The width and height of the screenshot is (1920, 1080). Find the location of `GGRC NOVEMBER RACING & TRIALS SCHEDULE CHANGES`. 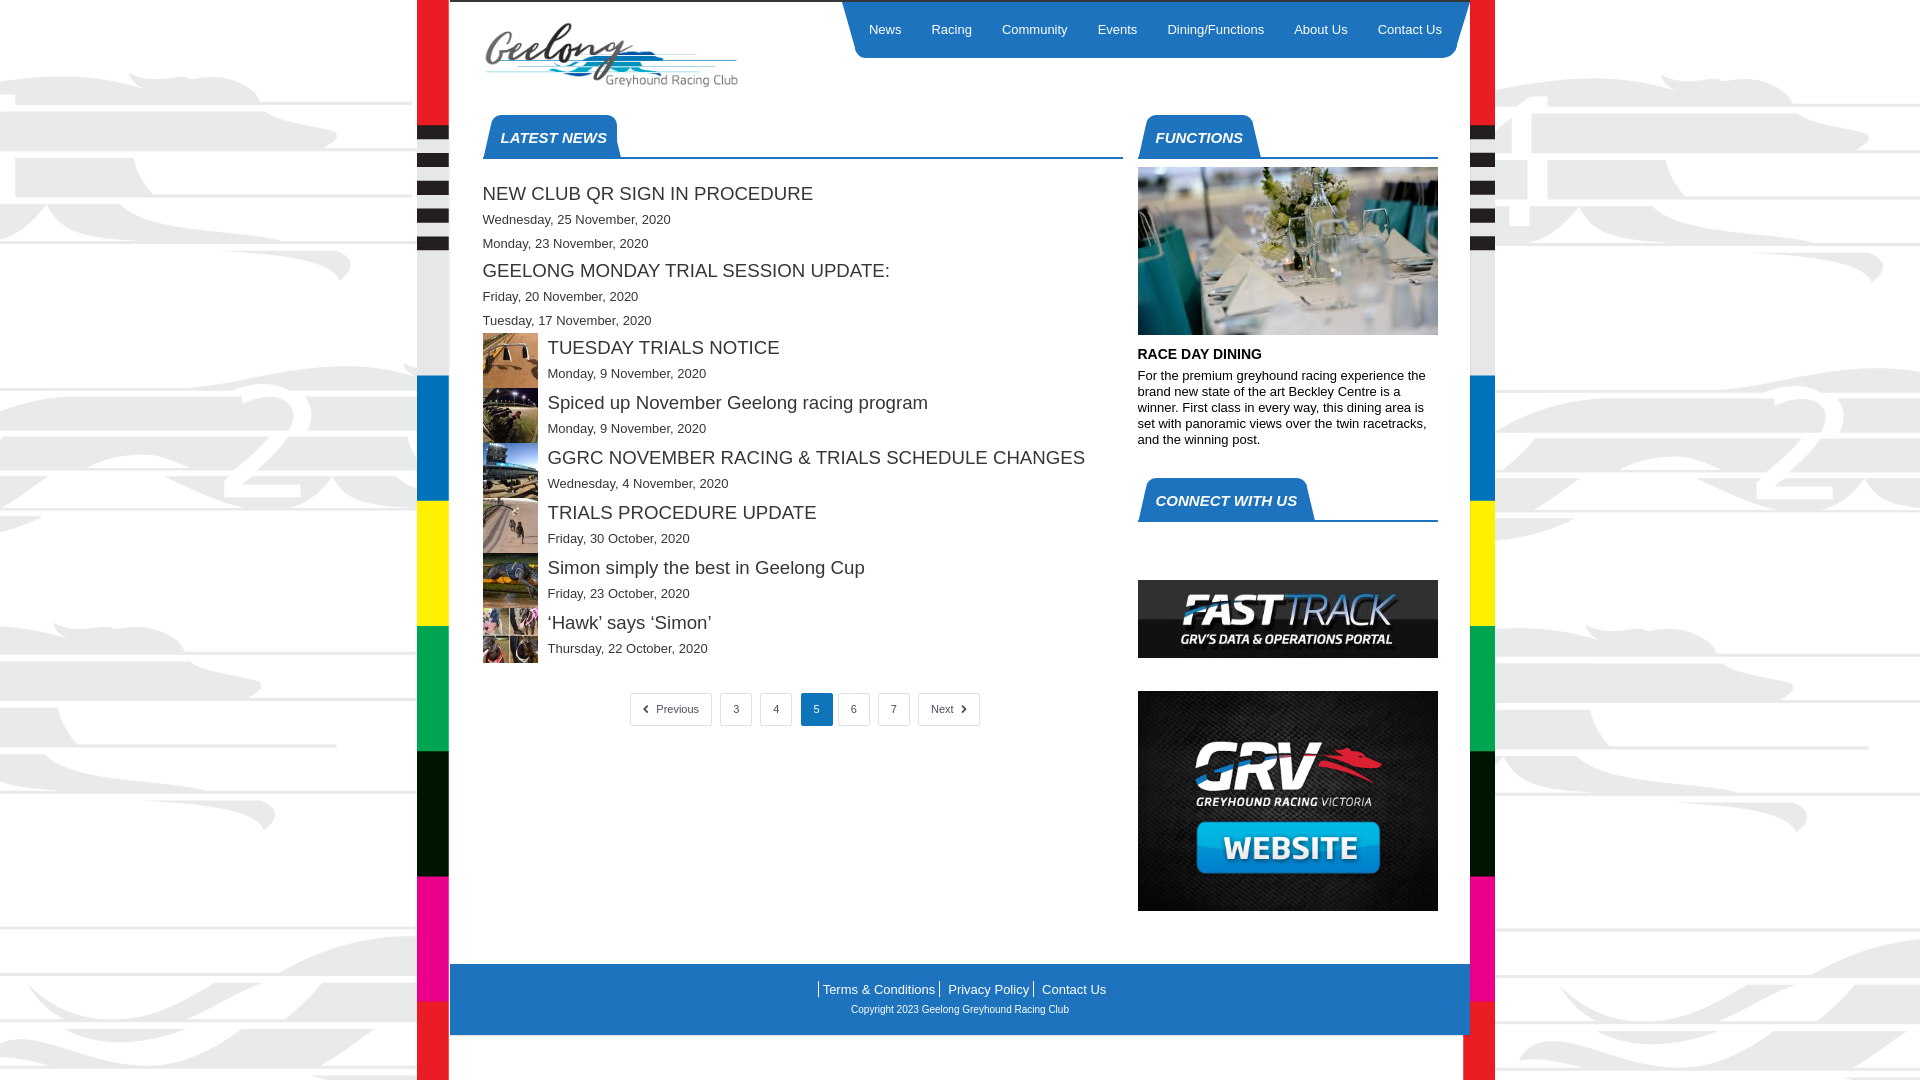

GGRC NOVEMBER RACING & TRIALS SCHEDULE CHANGES is located at coordinates (817, 457).